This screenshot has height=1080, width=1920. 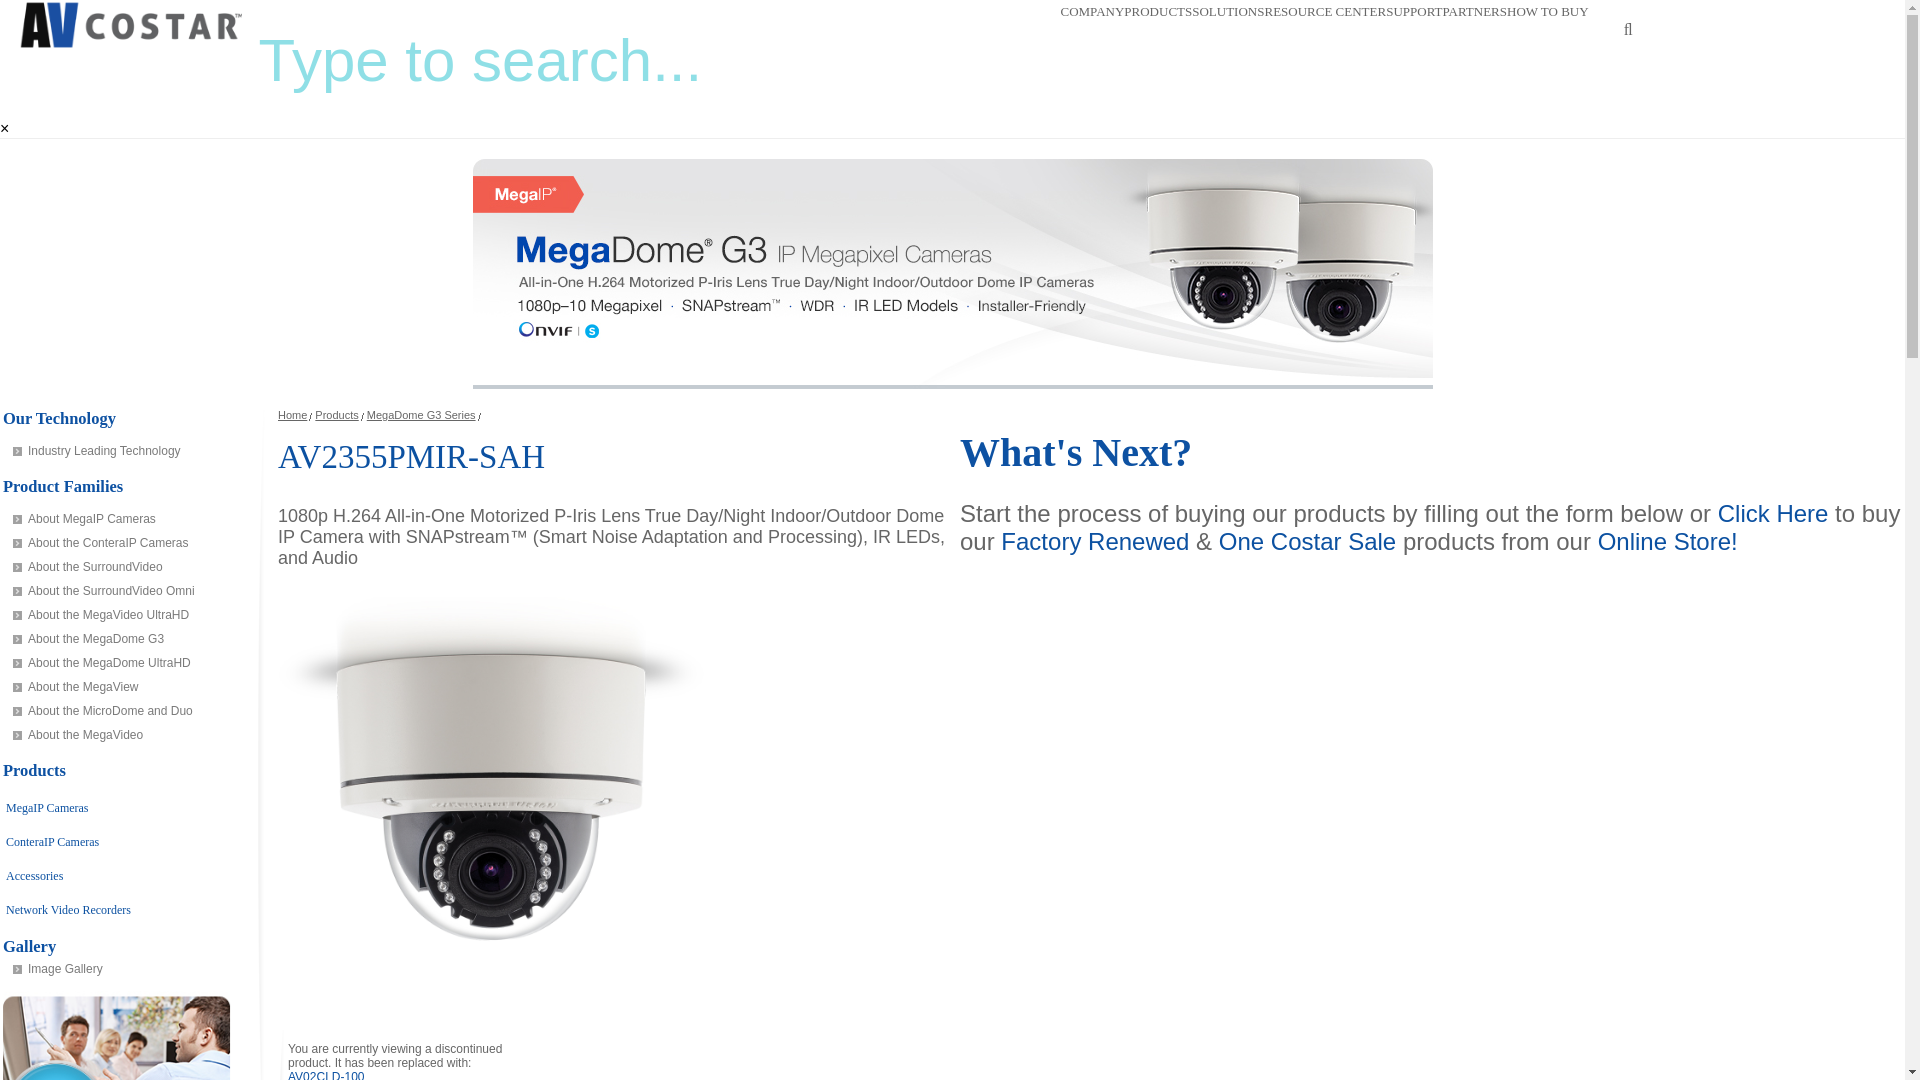 What do you see at coordinates (128, 710) in the screenshot?
I see `About the MicroDome and Duo` at bounding box center [128, 710].